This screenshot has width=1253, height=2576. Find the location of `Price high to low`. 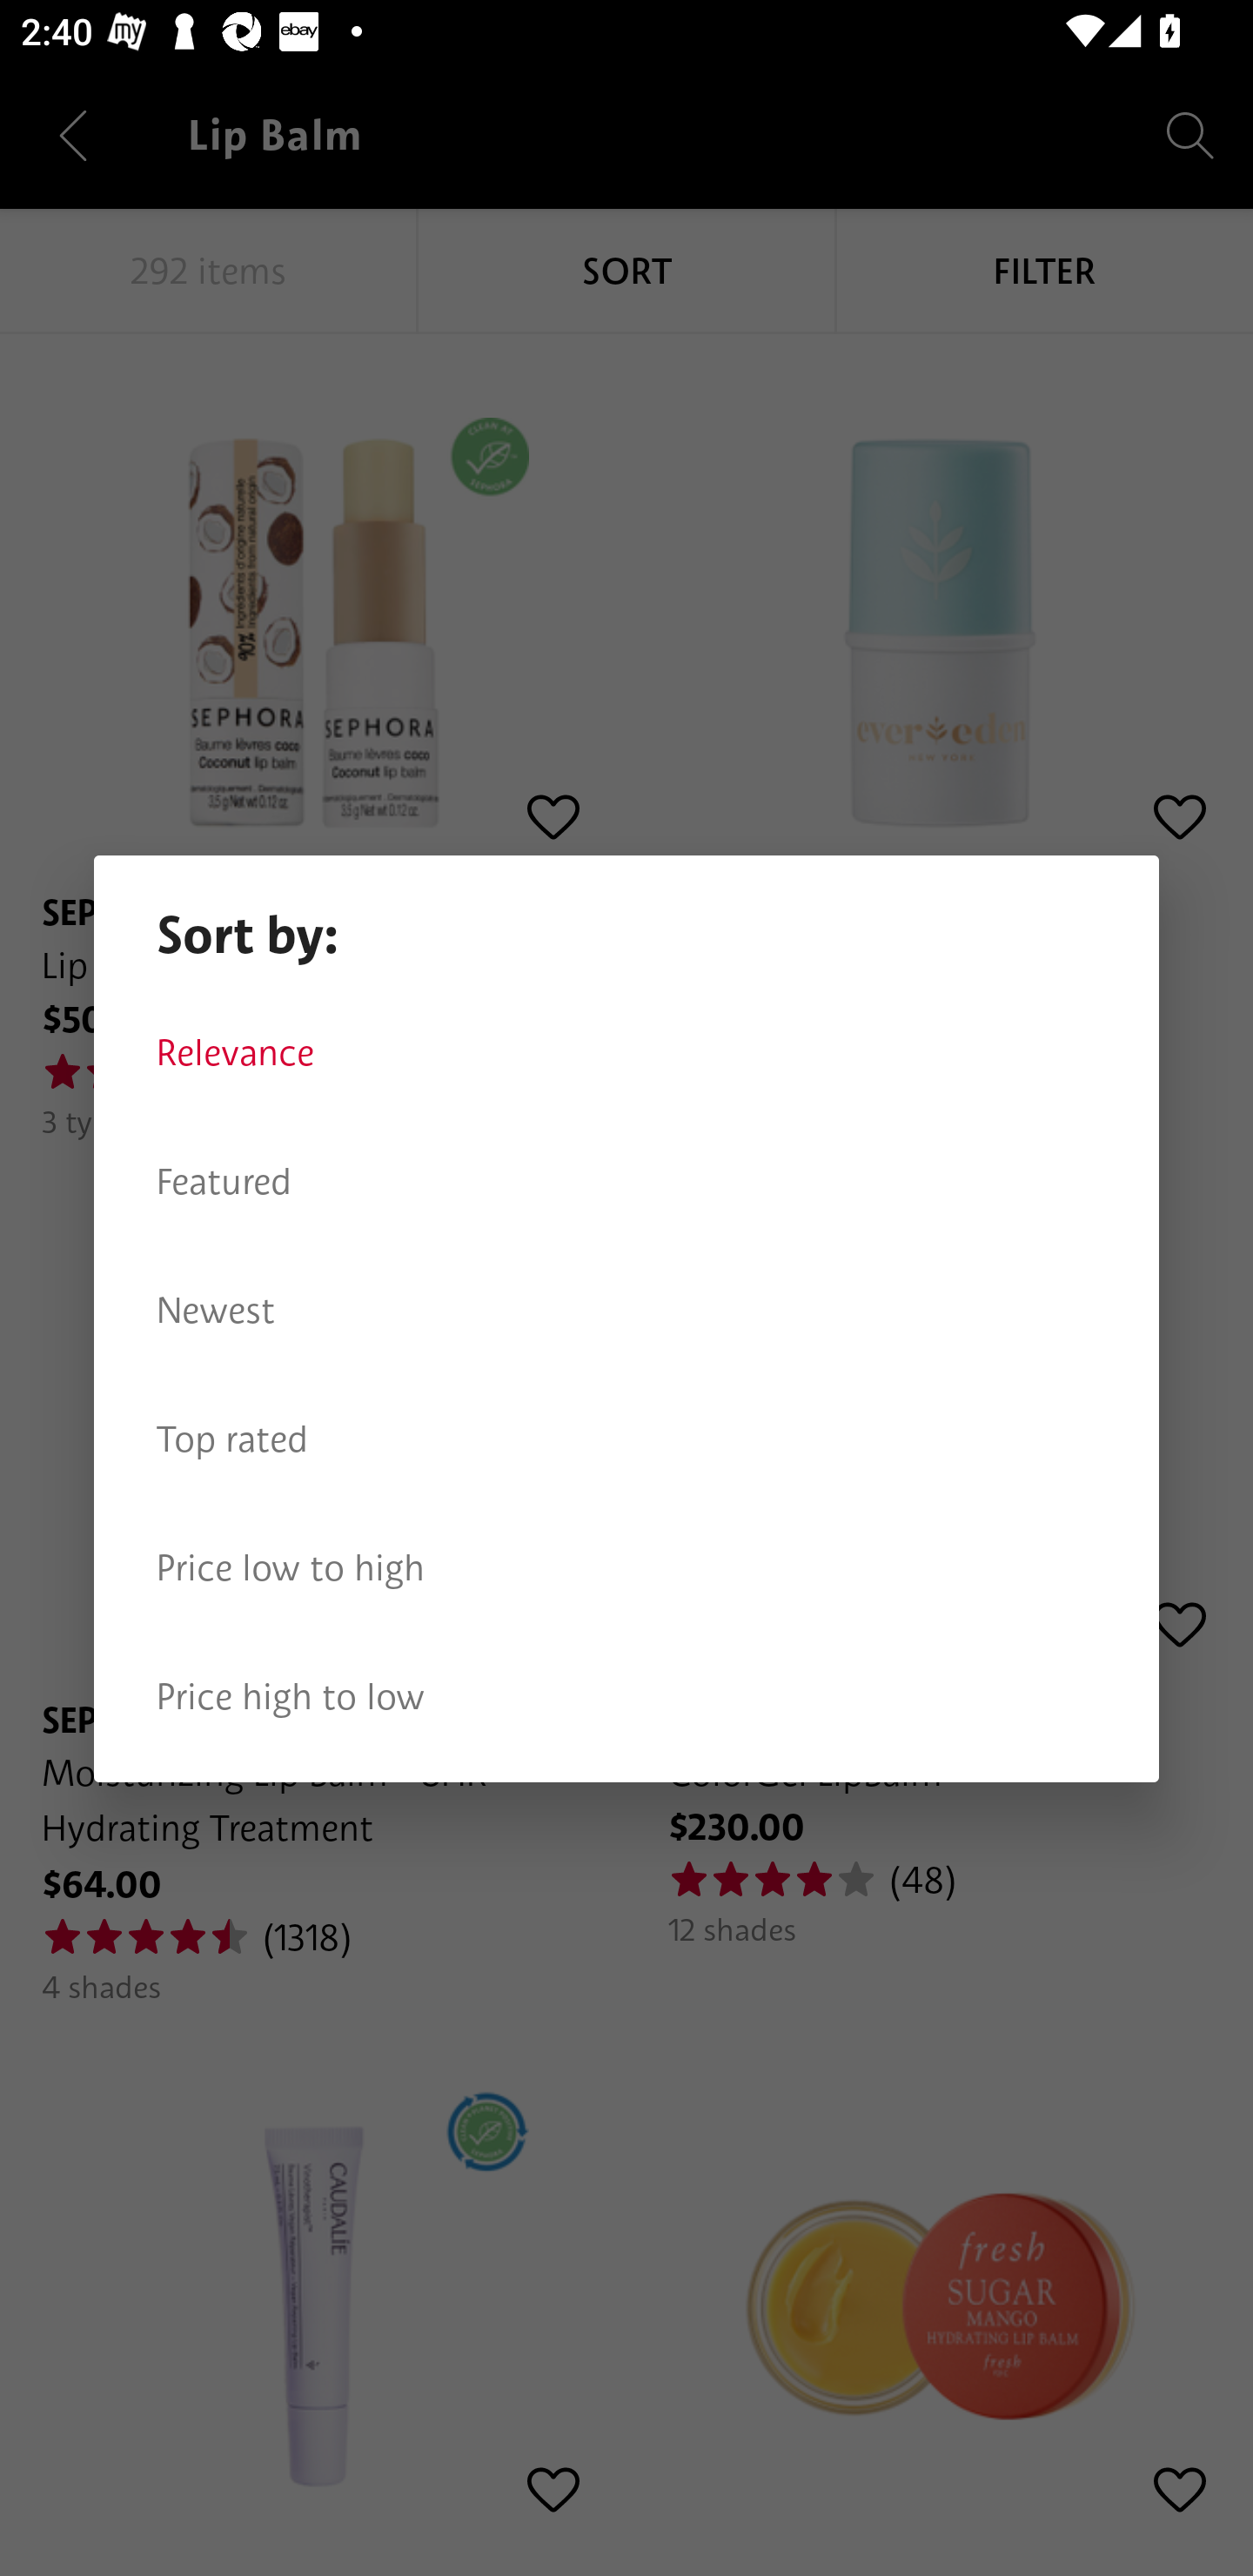

Price high to low is located at coordinates (626, 1697).